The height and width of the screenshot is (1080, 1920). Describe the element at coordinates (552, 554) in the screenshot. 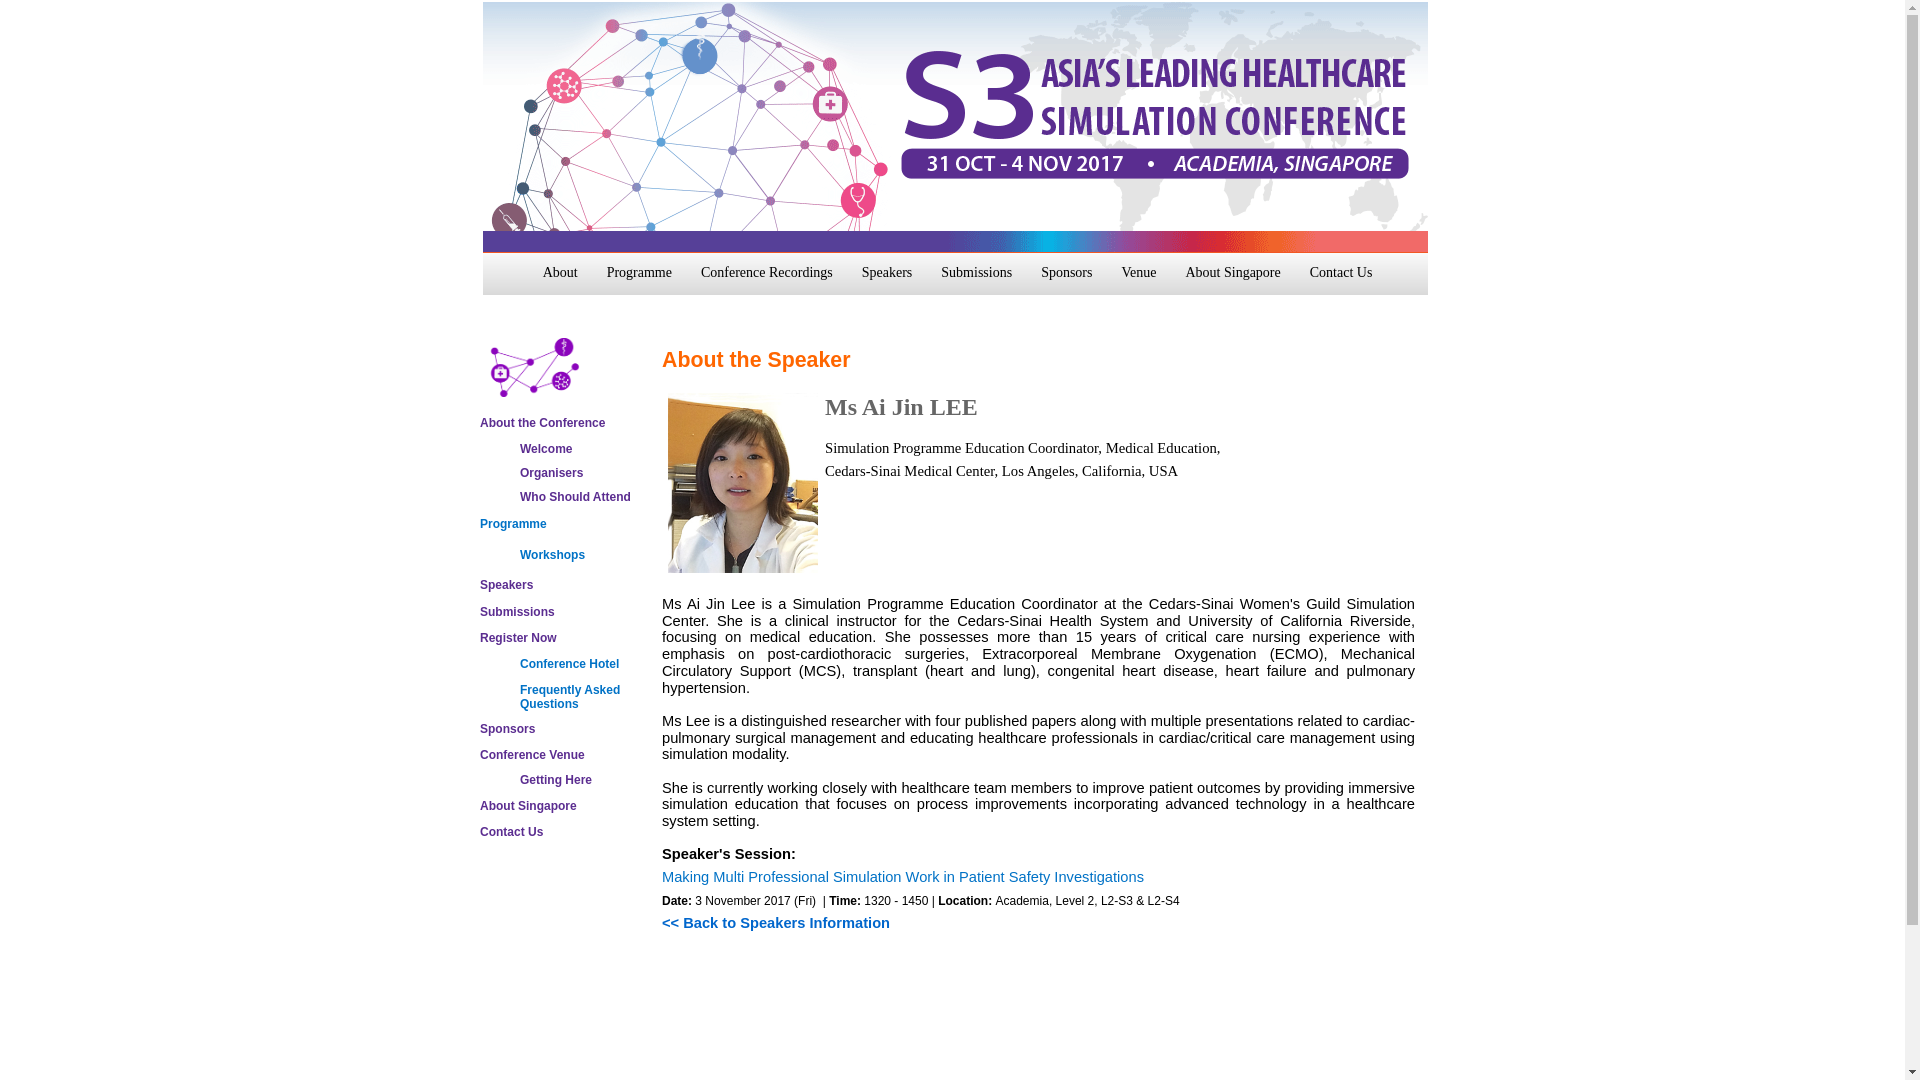

I see `Workshops` at that location.